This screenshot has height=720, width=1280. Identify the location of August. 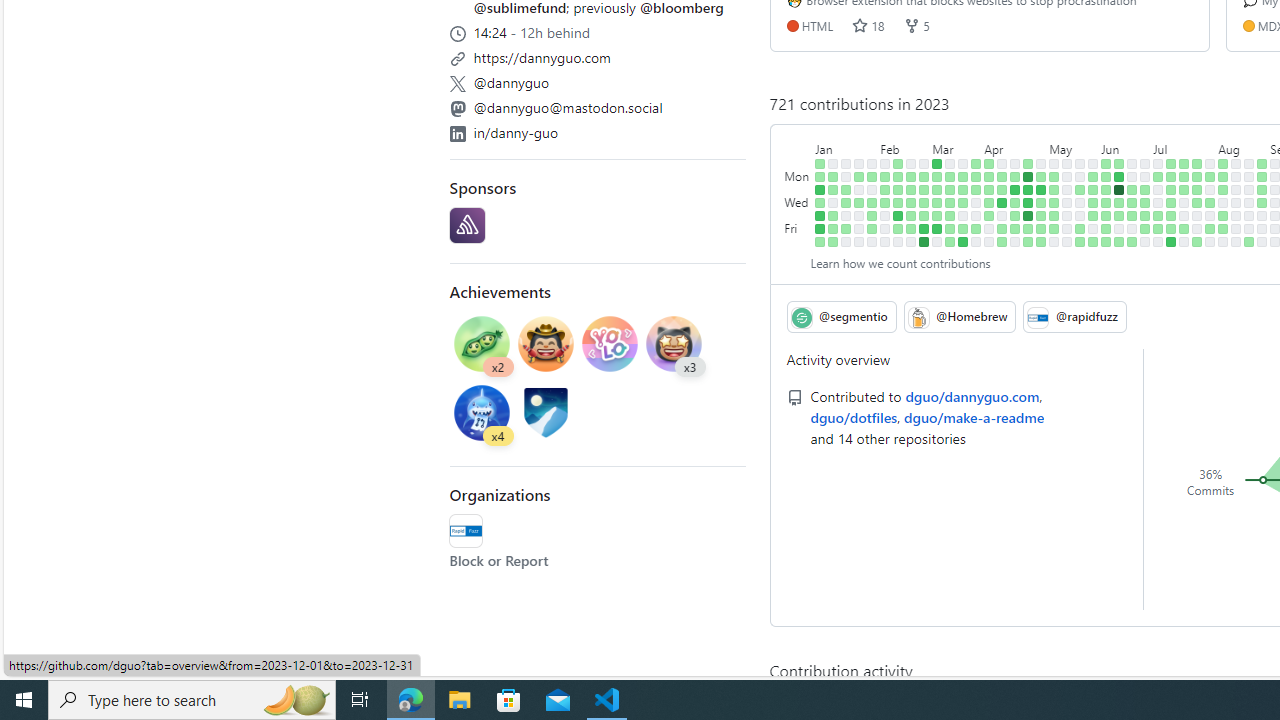
(1243, 145).